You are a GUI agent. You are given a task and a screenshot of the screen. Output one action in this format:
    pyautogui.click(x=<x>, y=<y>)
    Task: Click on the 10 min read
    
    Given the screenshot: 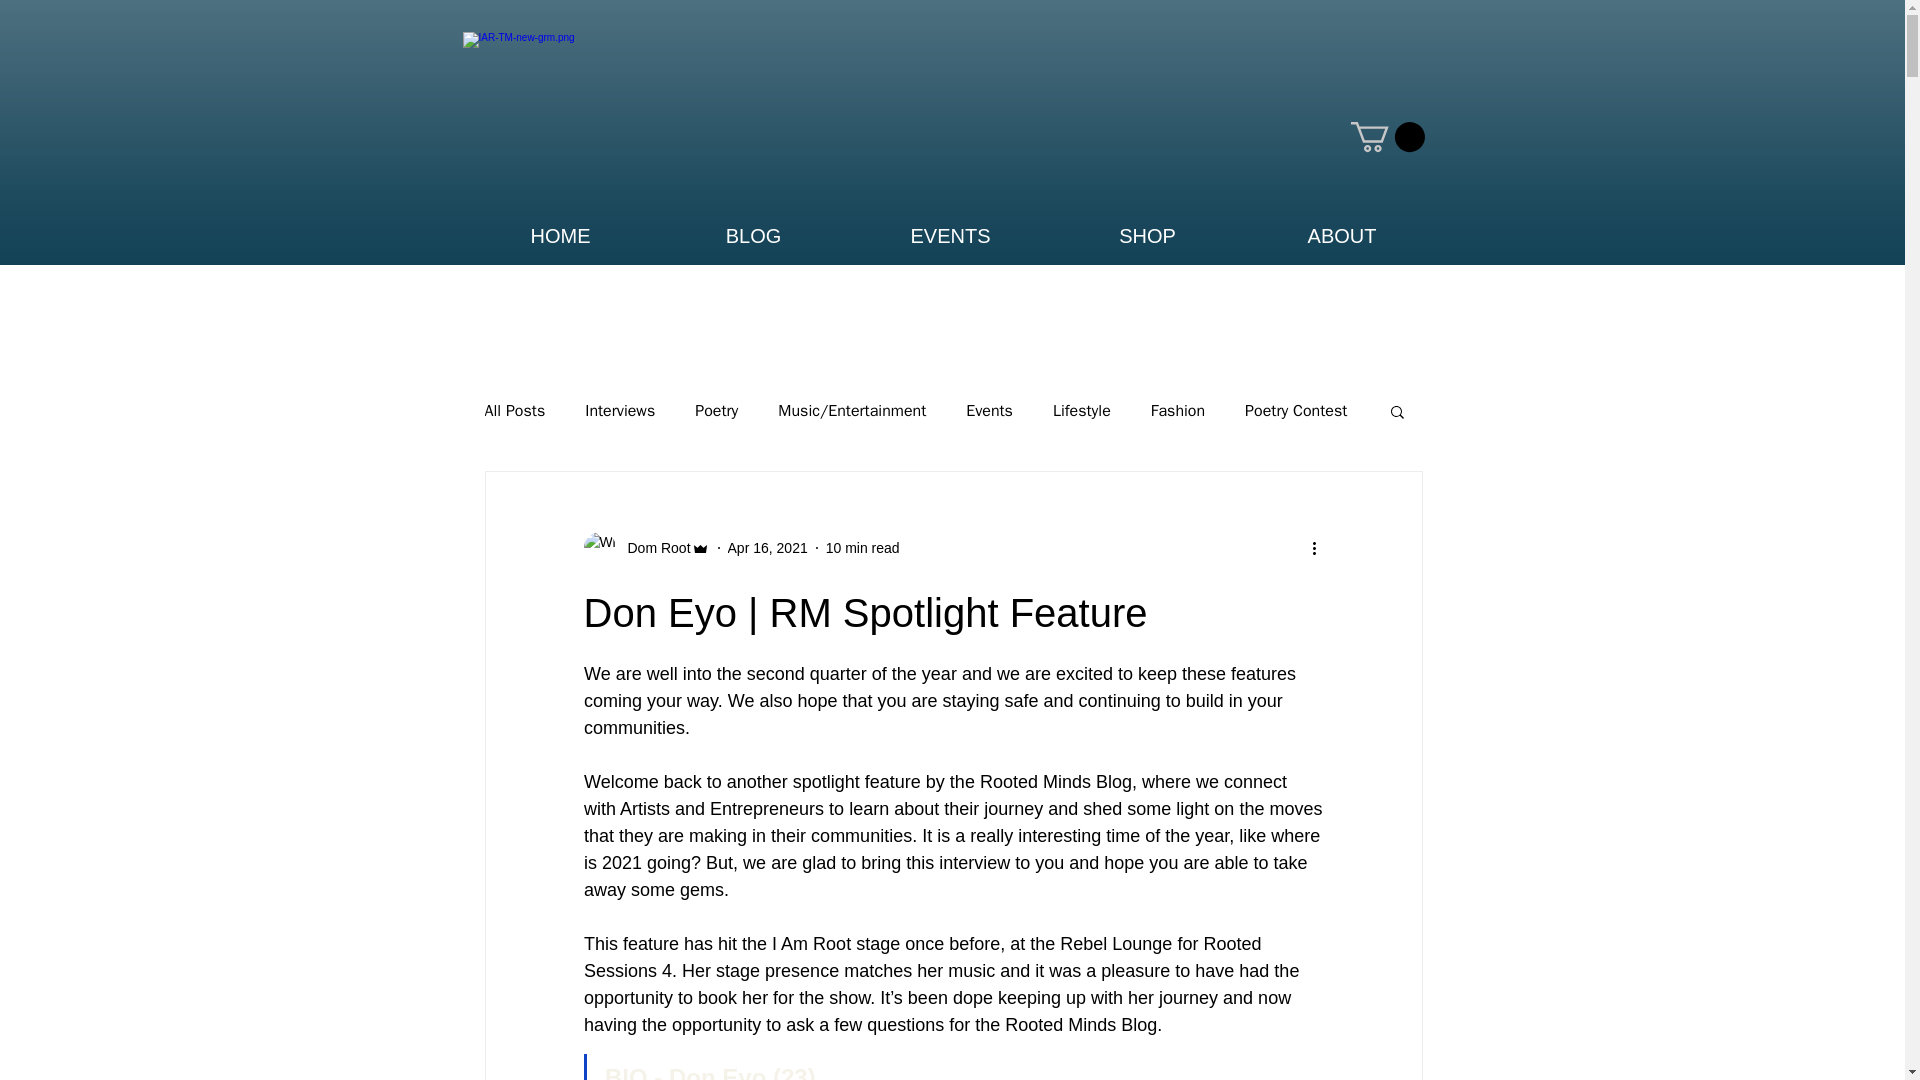 What is the action you would take?
    pyautogui.click(x=862, y=548)
    